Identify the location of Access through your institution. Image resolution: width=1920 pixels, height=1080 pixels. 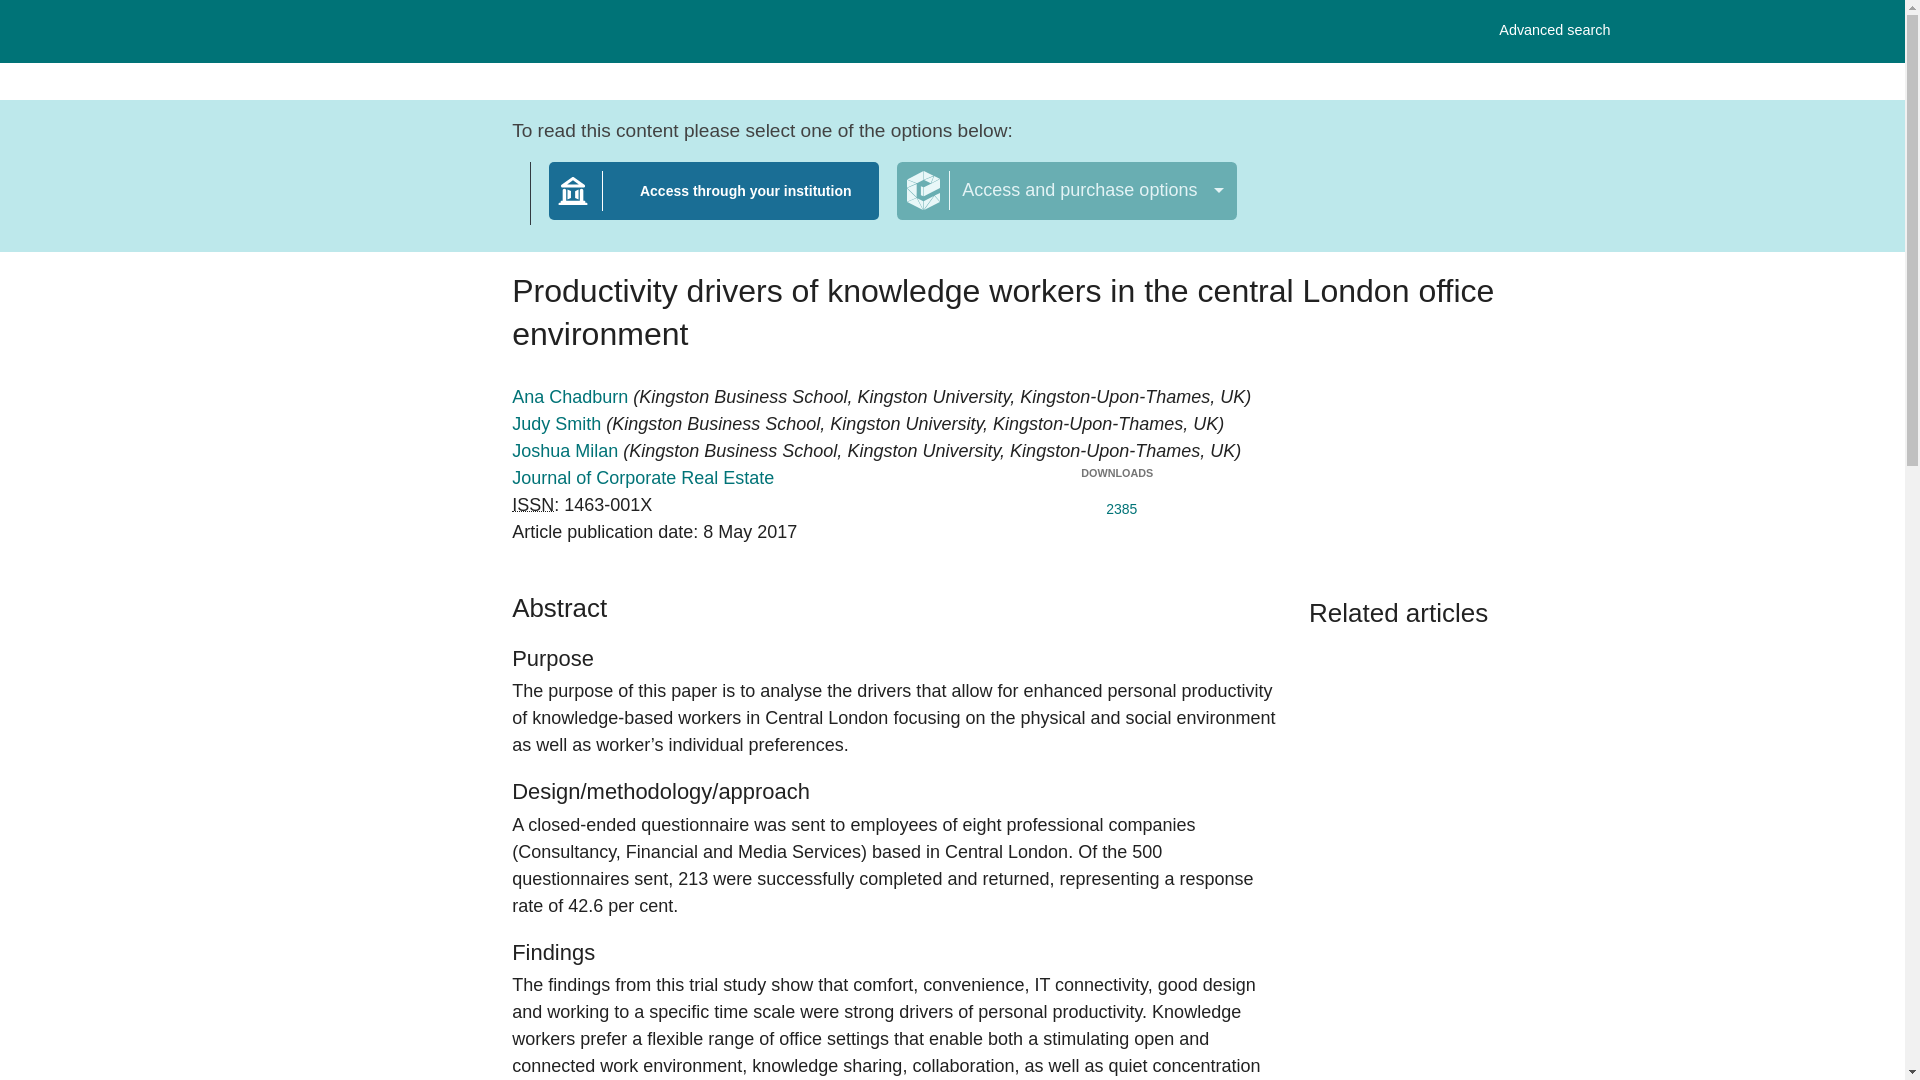
(559, 424).